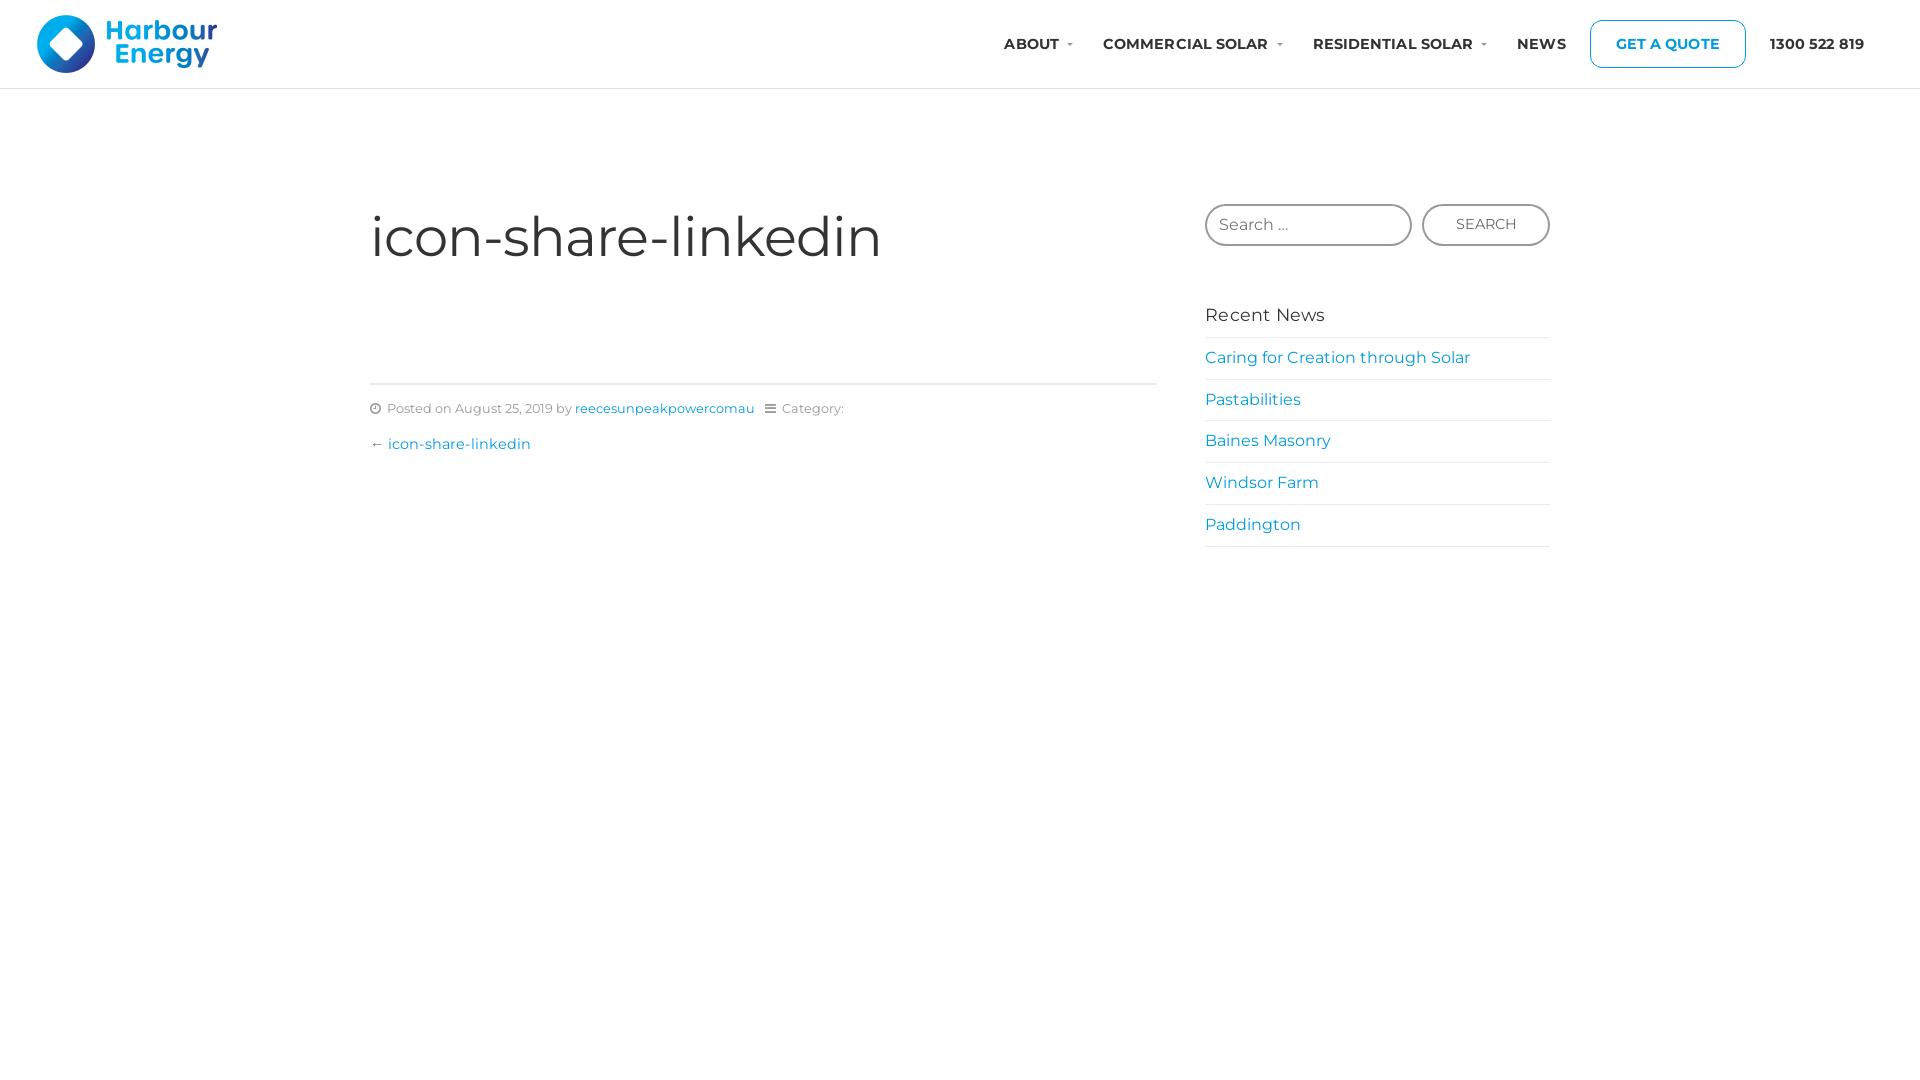 The height and width of the screenshot is (1080, 1920). What do you see at coordinates (1031, 44) in the screenshot?
I see `ABOUT` at bounding box center [1031, 44].